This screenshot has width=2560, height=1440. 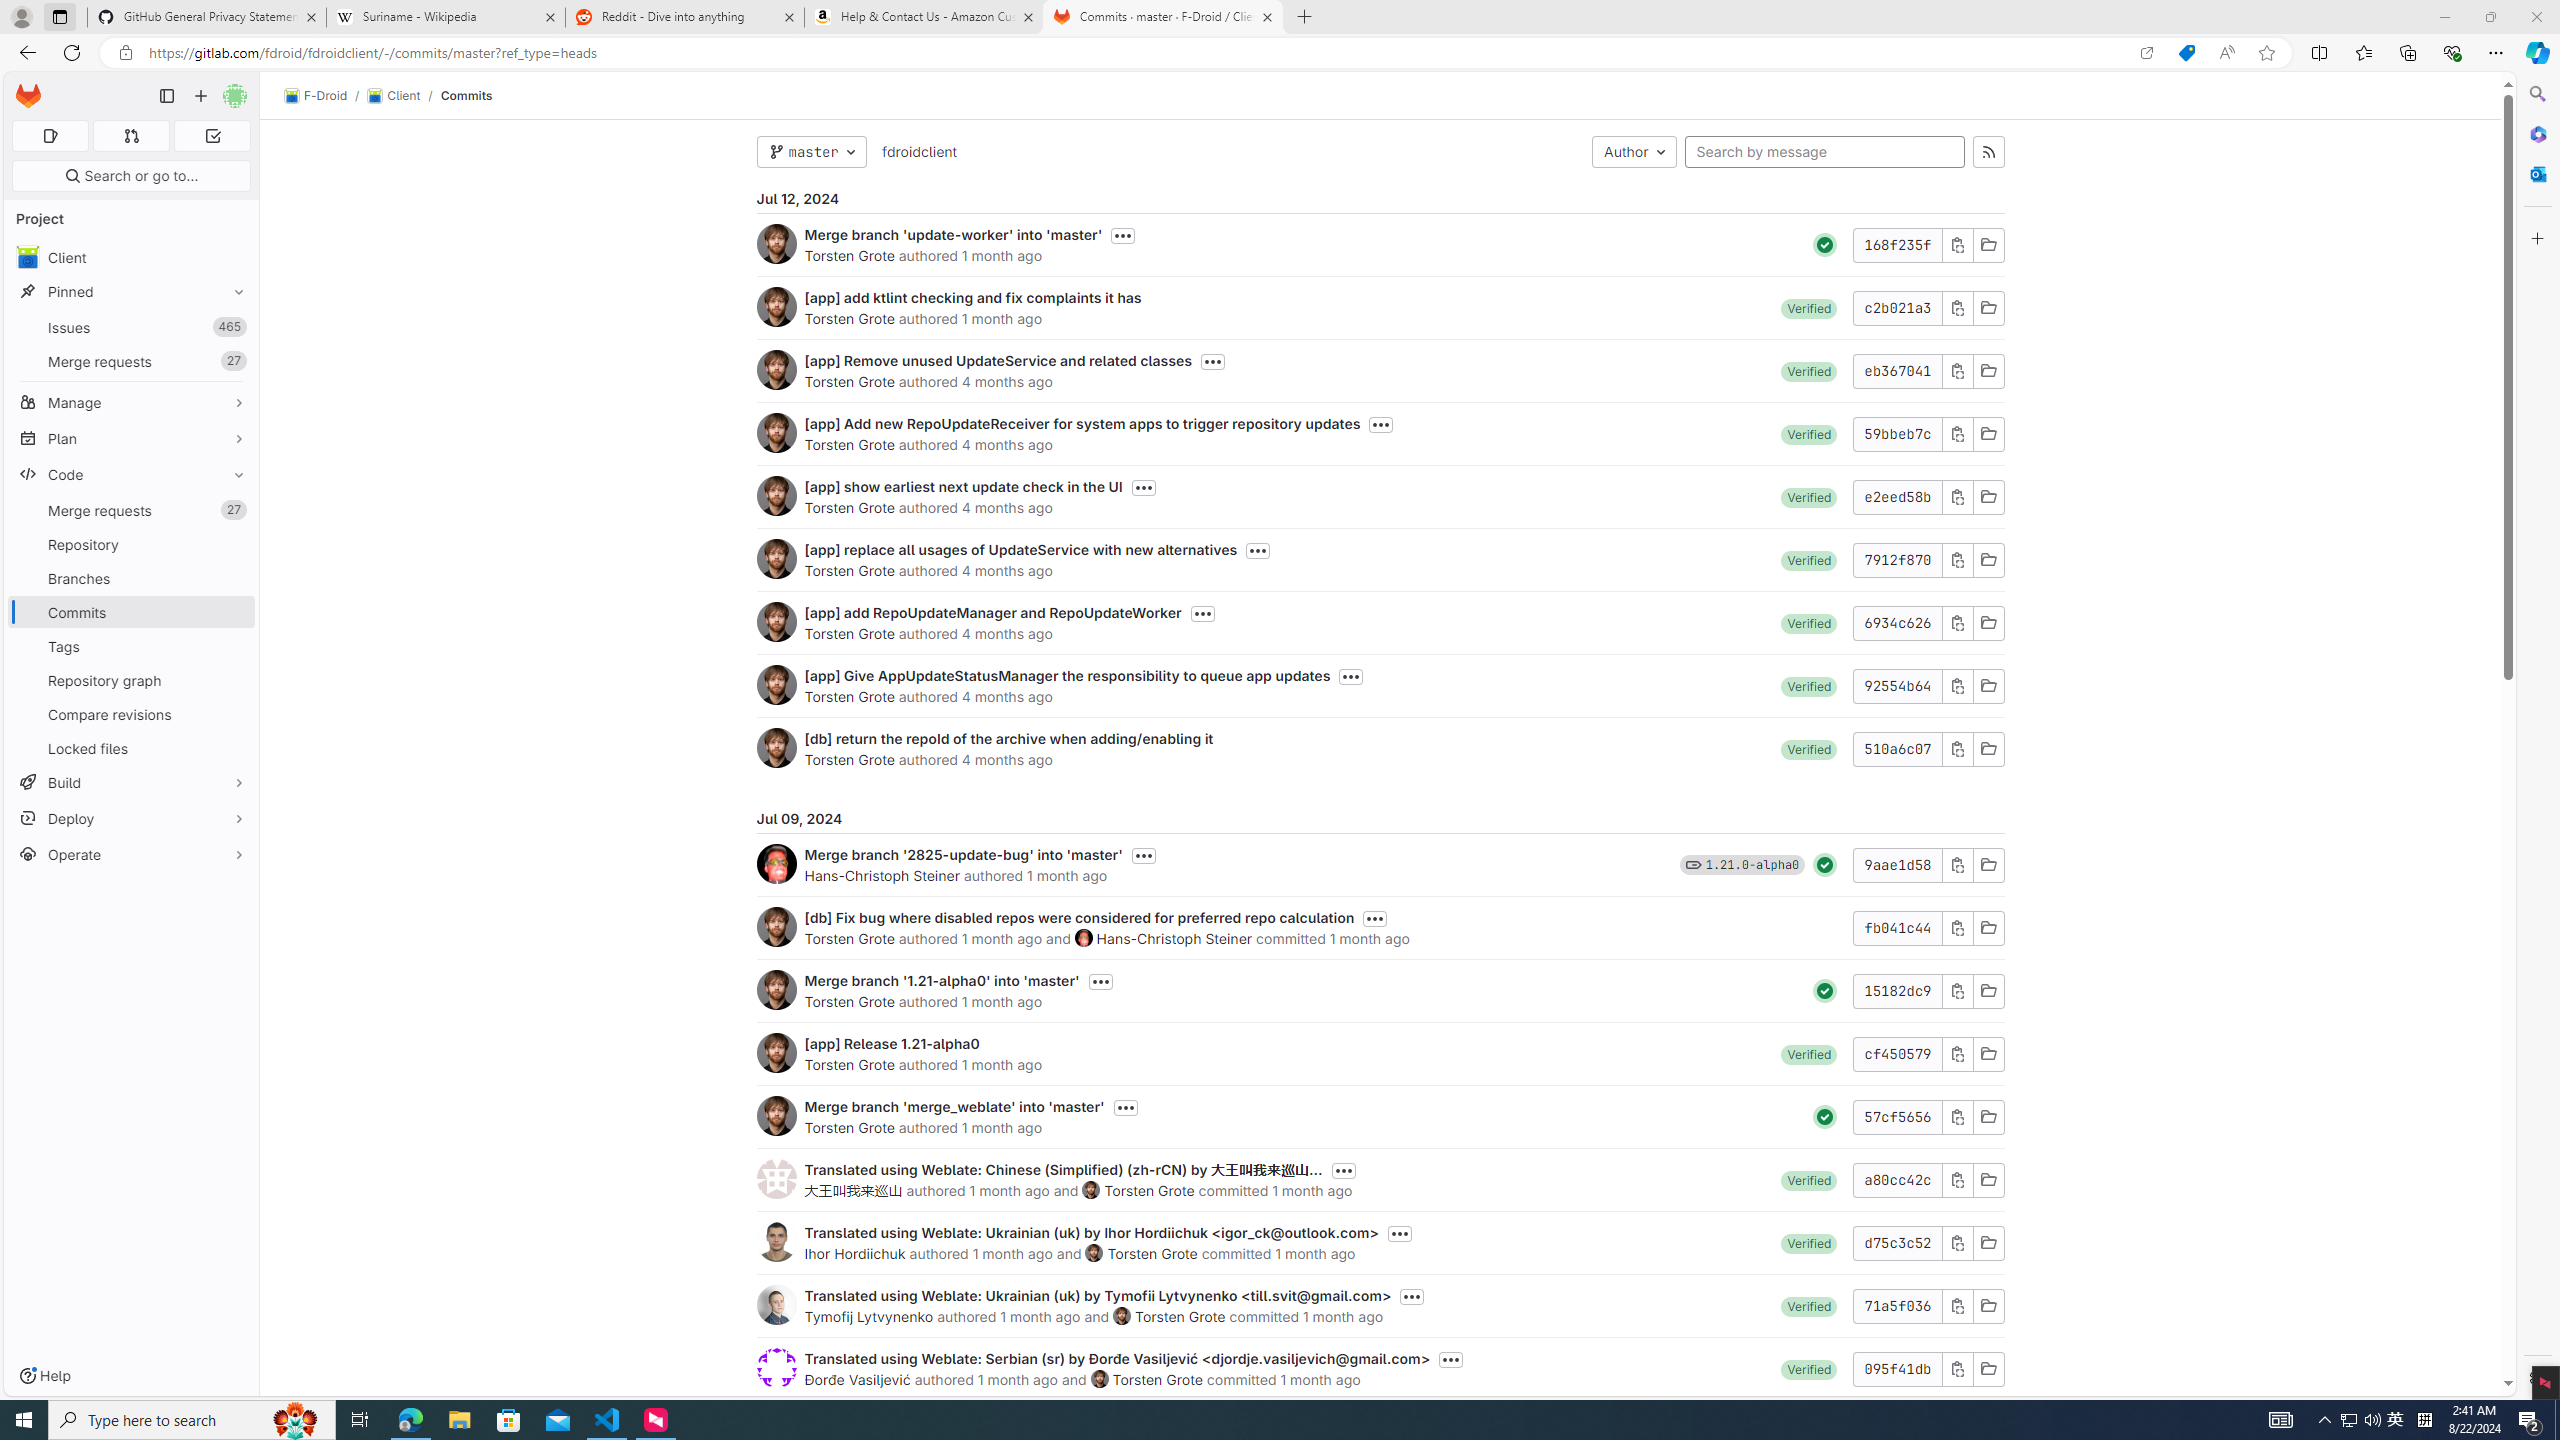 What do you see at coordinates (953, 234) in the screenshot?
I see `Merge branch 'update-worker' into 'master'` at bounding box center [953, 234].